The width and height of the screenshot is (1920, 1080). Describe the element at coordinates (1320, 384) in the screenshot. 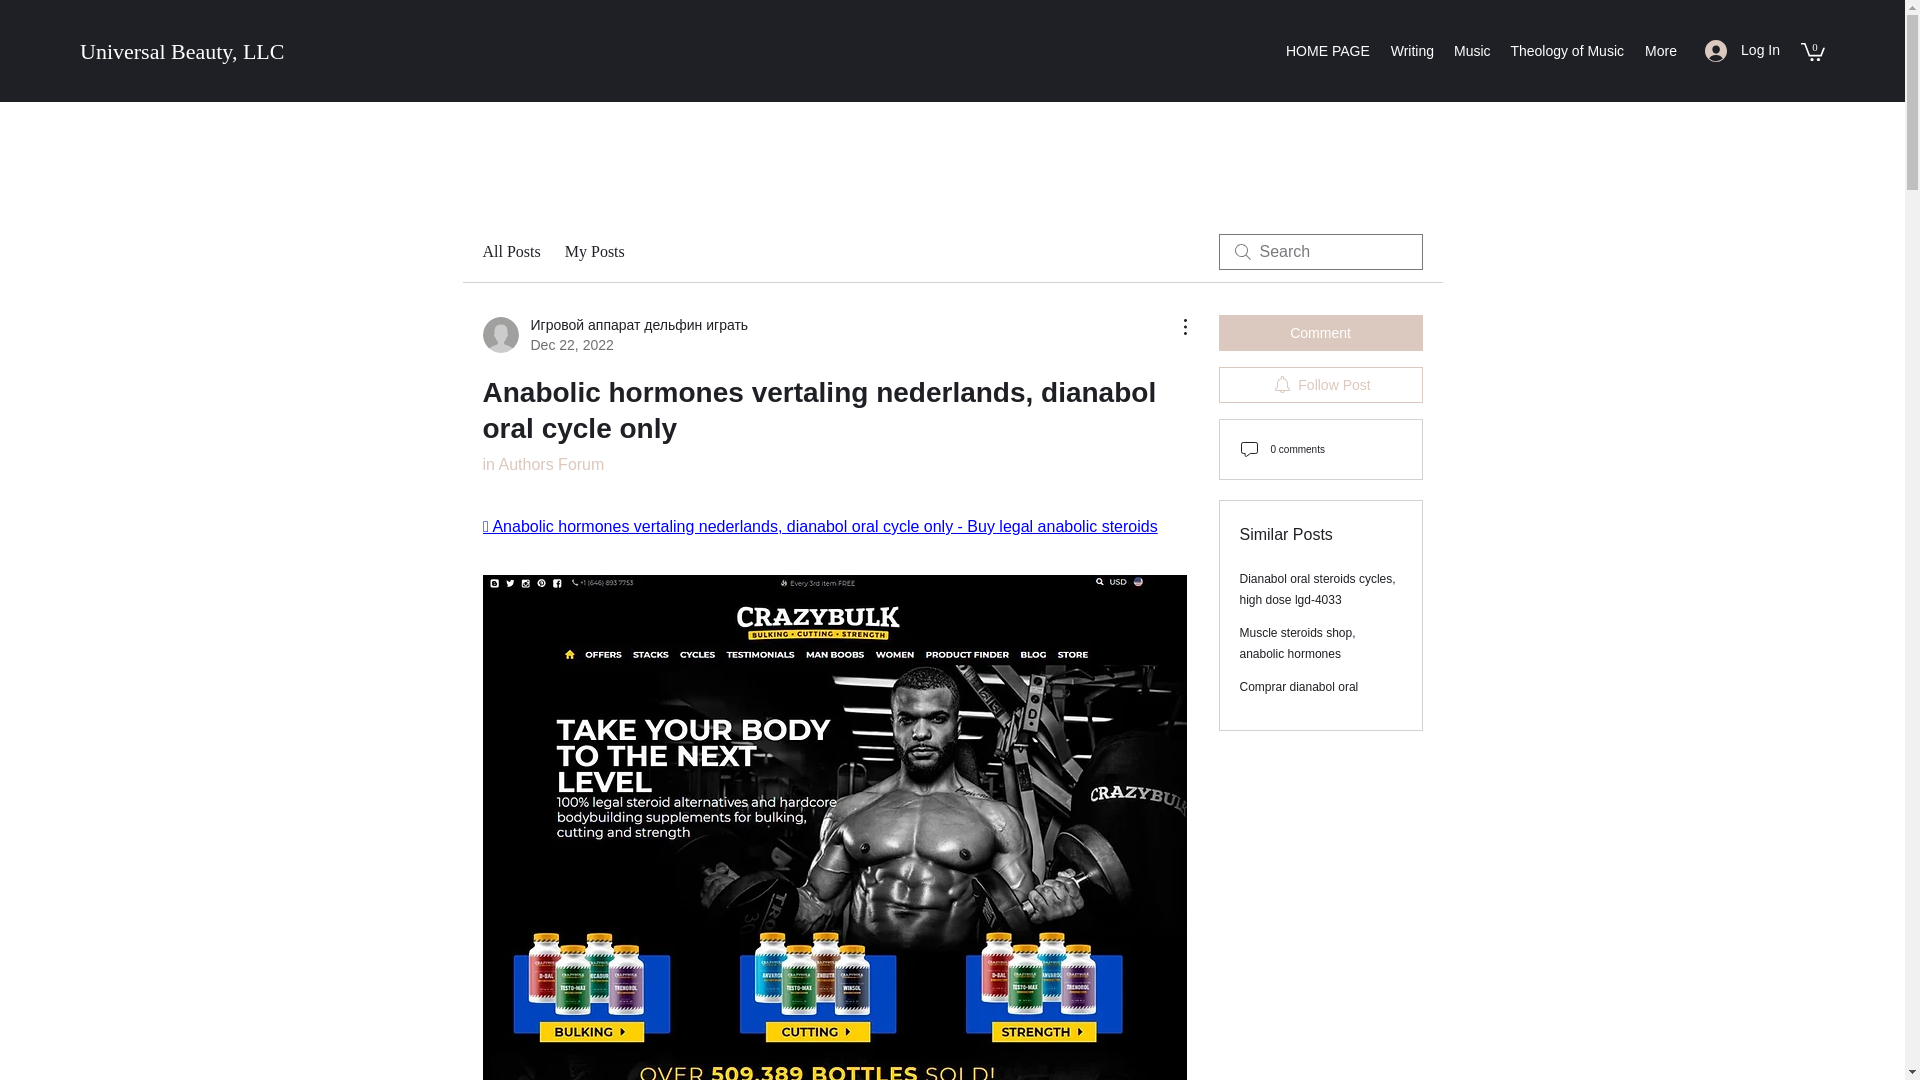

I see `Follow Post` at that location.